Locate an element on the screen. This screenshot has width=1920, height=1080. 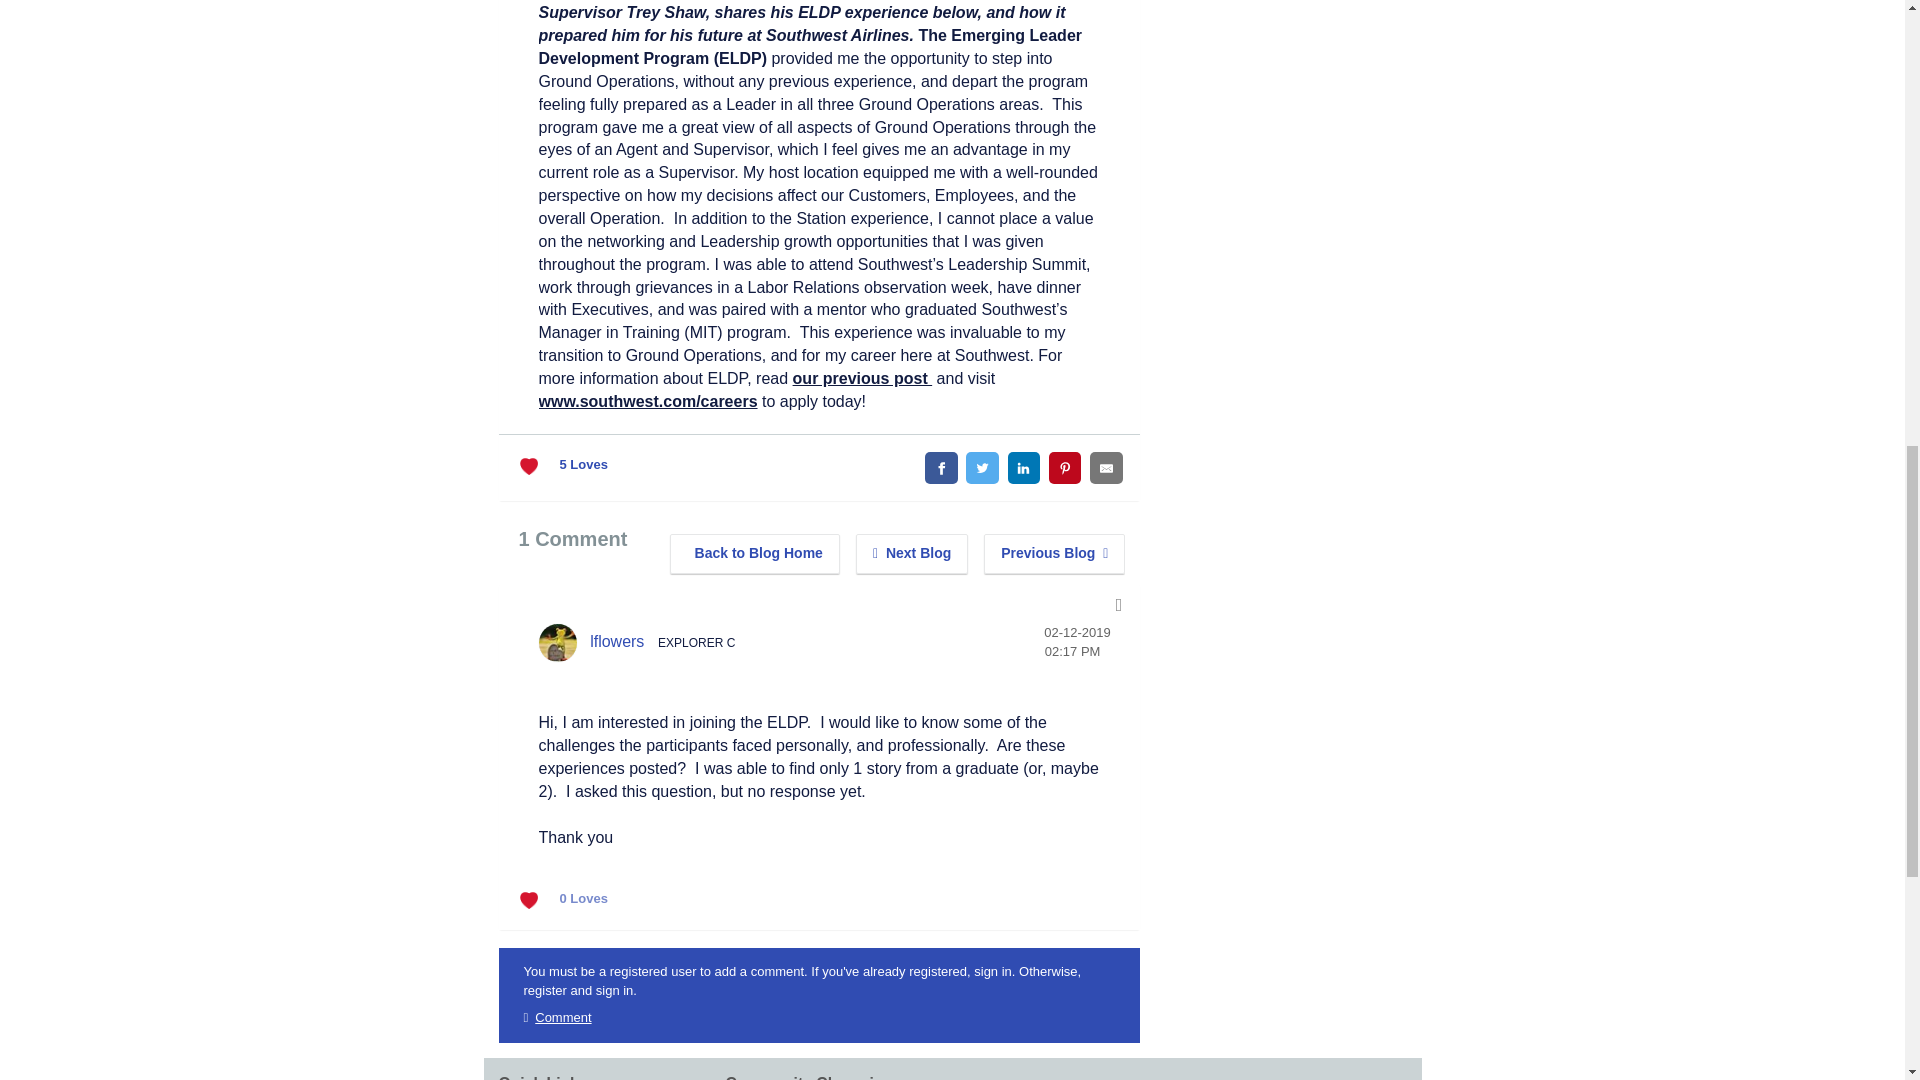
Click here to see who gave loves to this post. is located at coordinates (584, 465).